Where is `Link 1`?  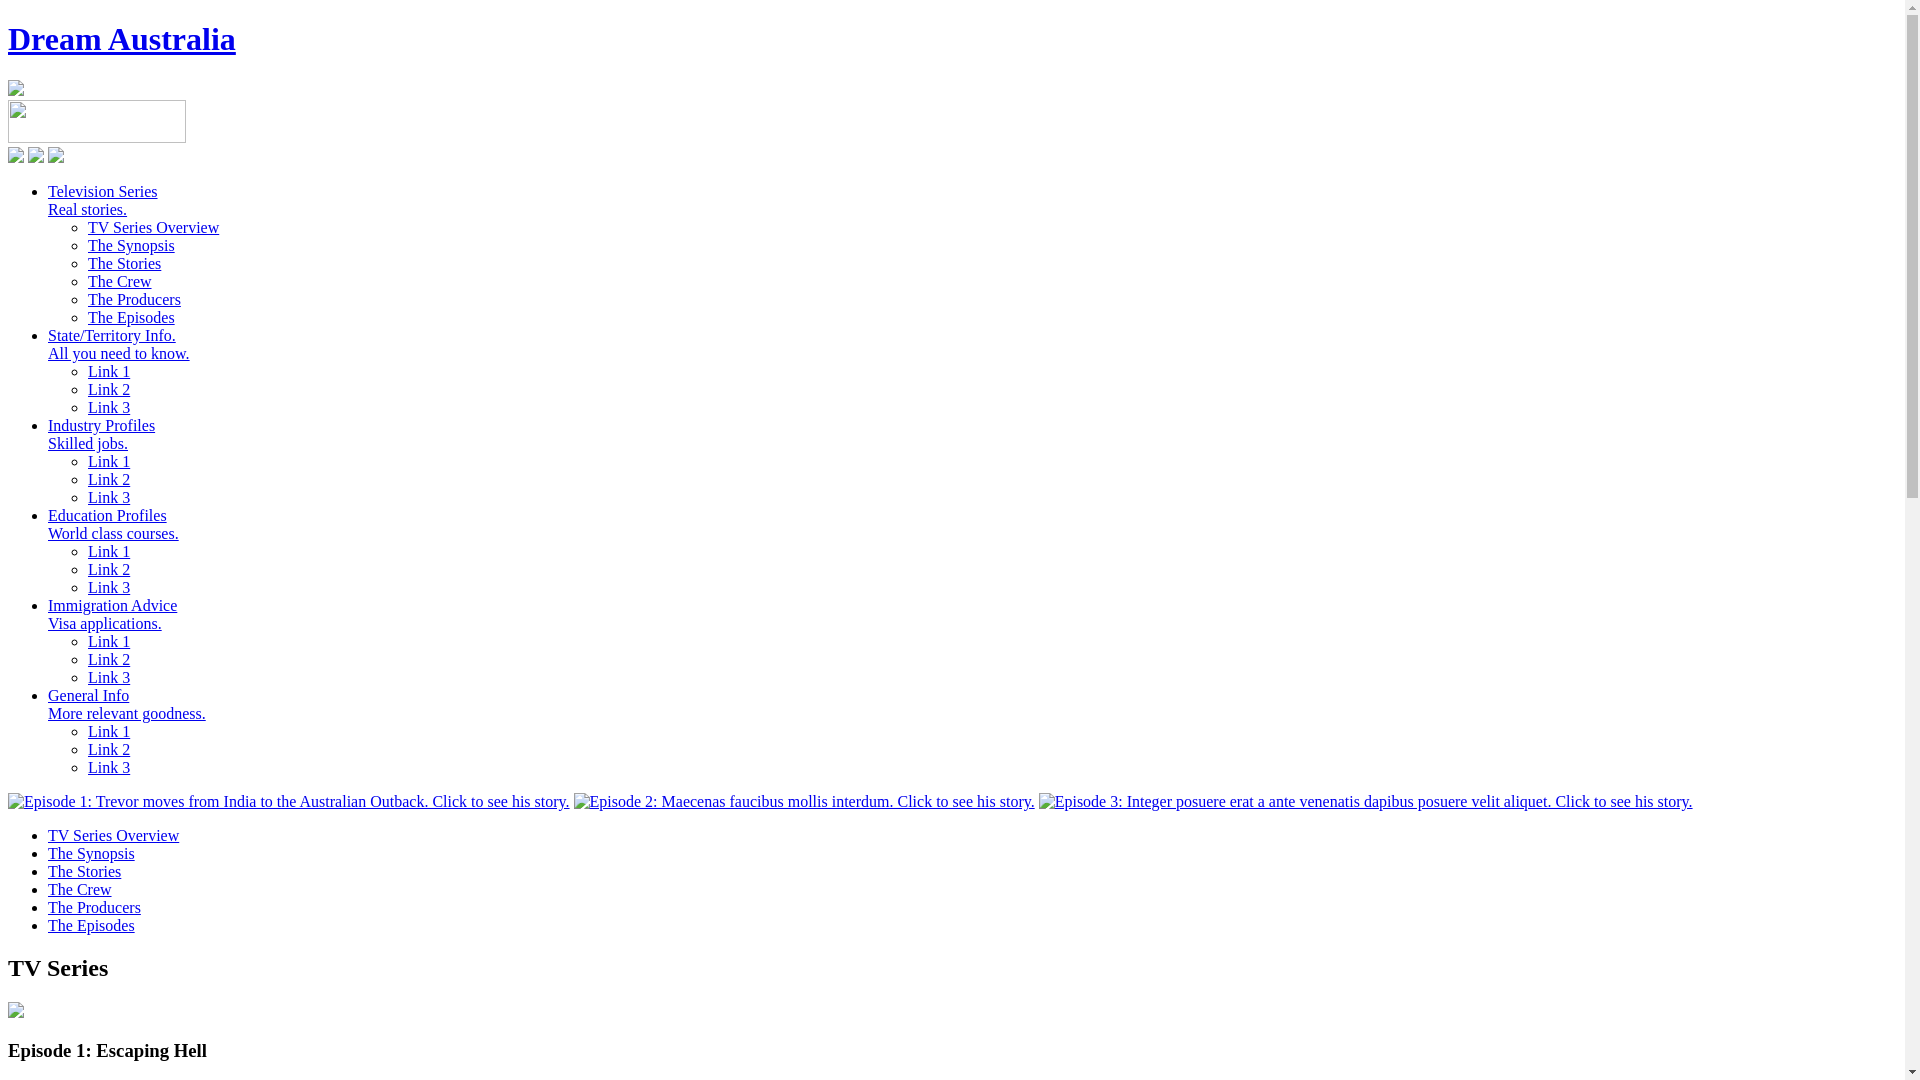
Link 1 is located at coordinates (109, 732).